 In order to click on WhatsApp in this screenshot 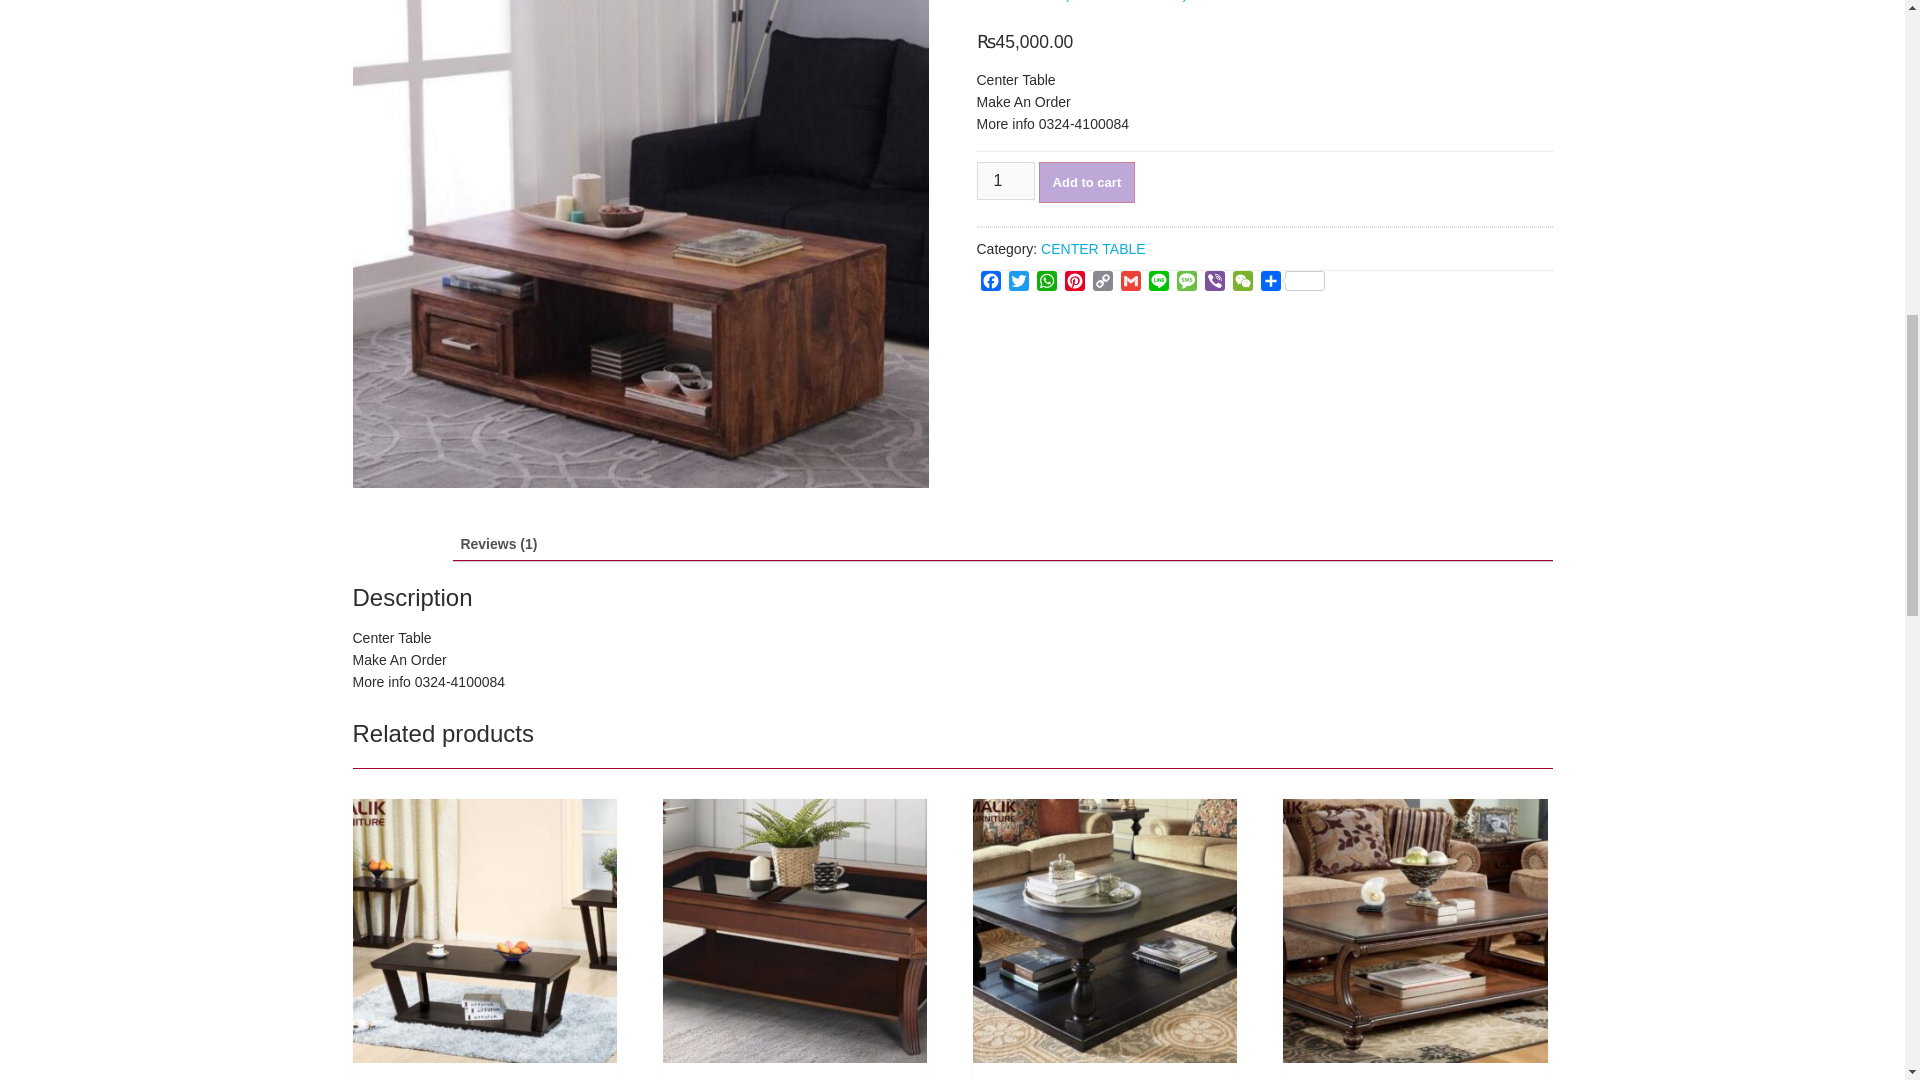, I will do `click(1046, 283)`.